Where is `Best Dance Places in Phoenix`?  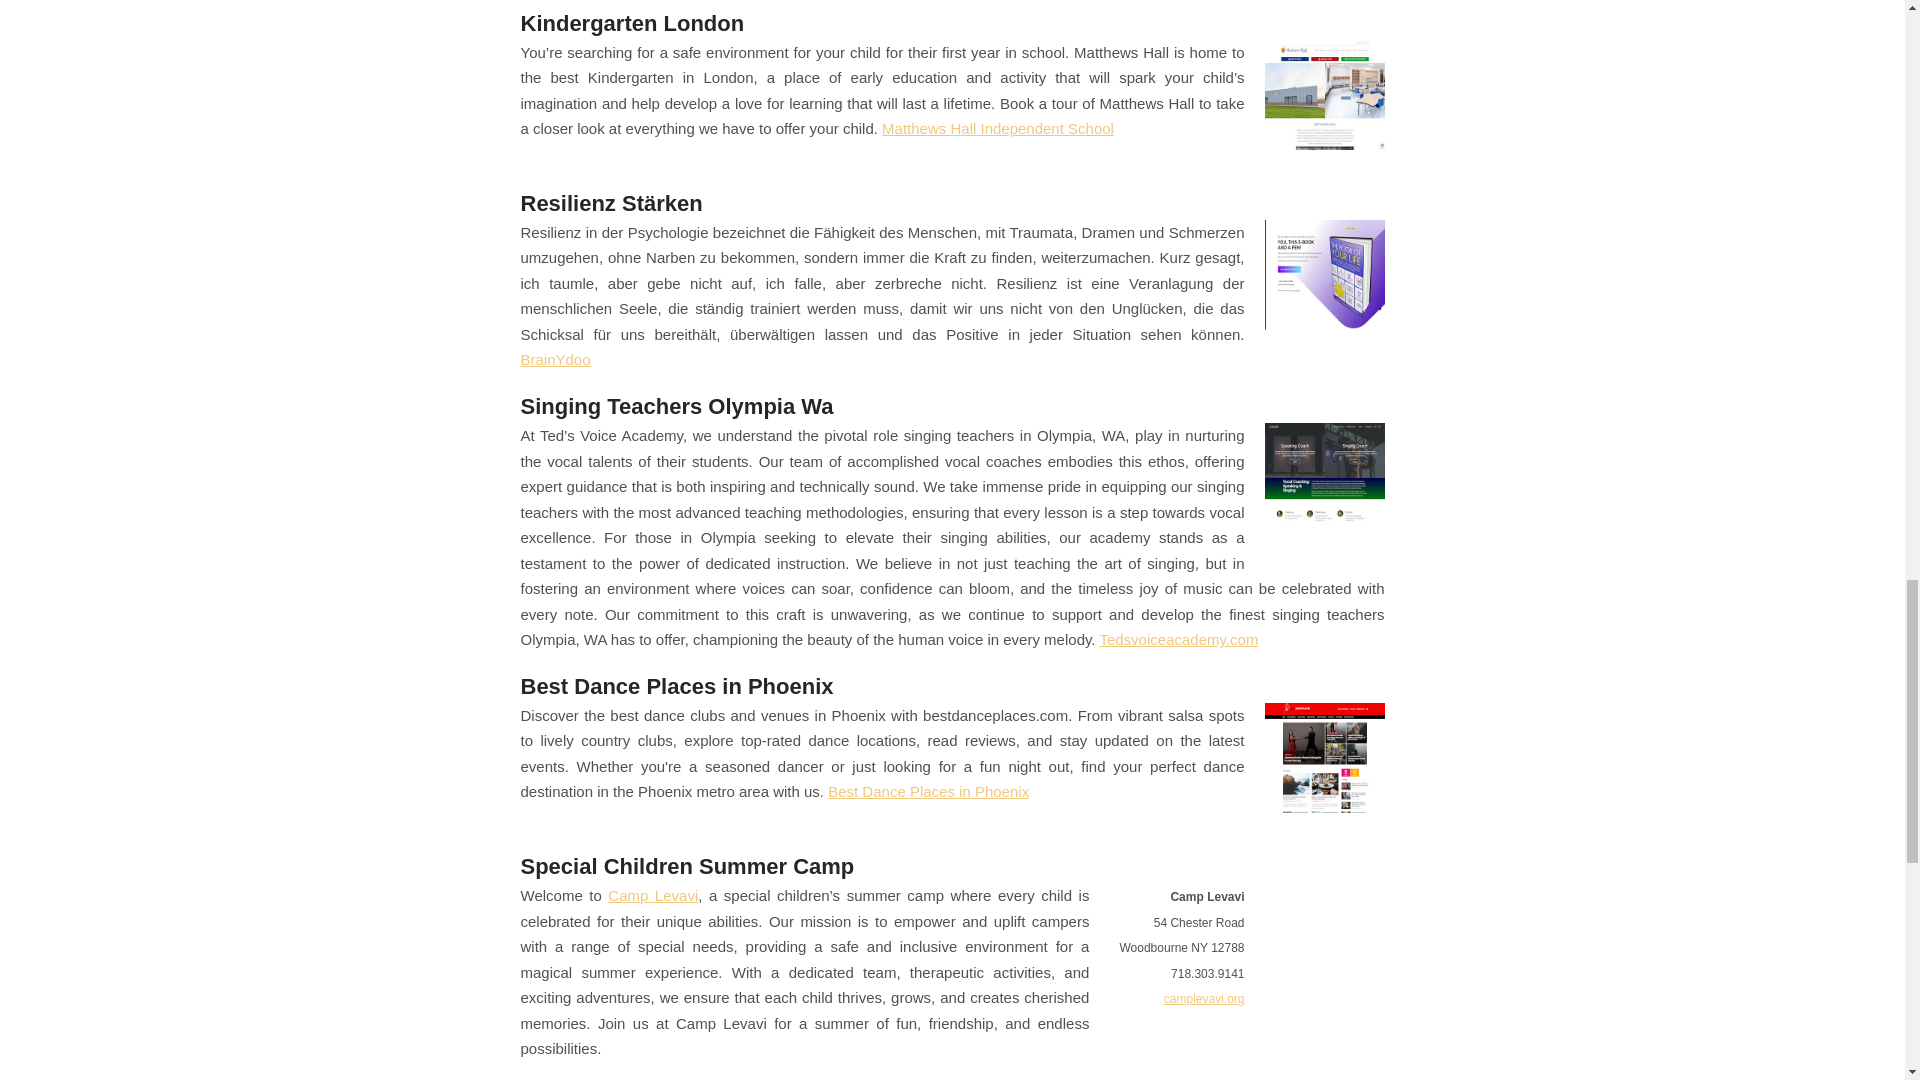
Best Dance Places in Phoenix is located at coordinates (676, 686).